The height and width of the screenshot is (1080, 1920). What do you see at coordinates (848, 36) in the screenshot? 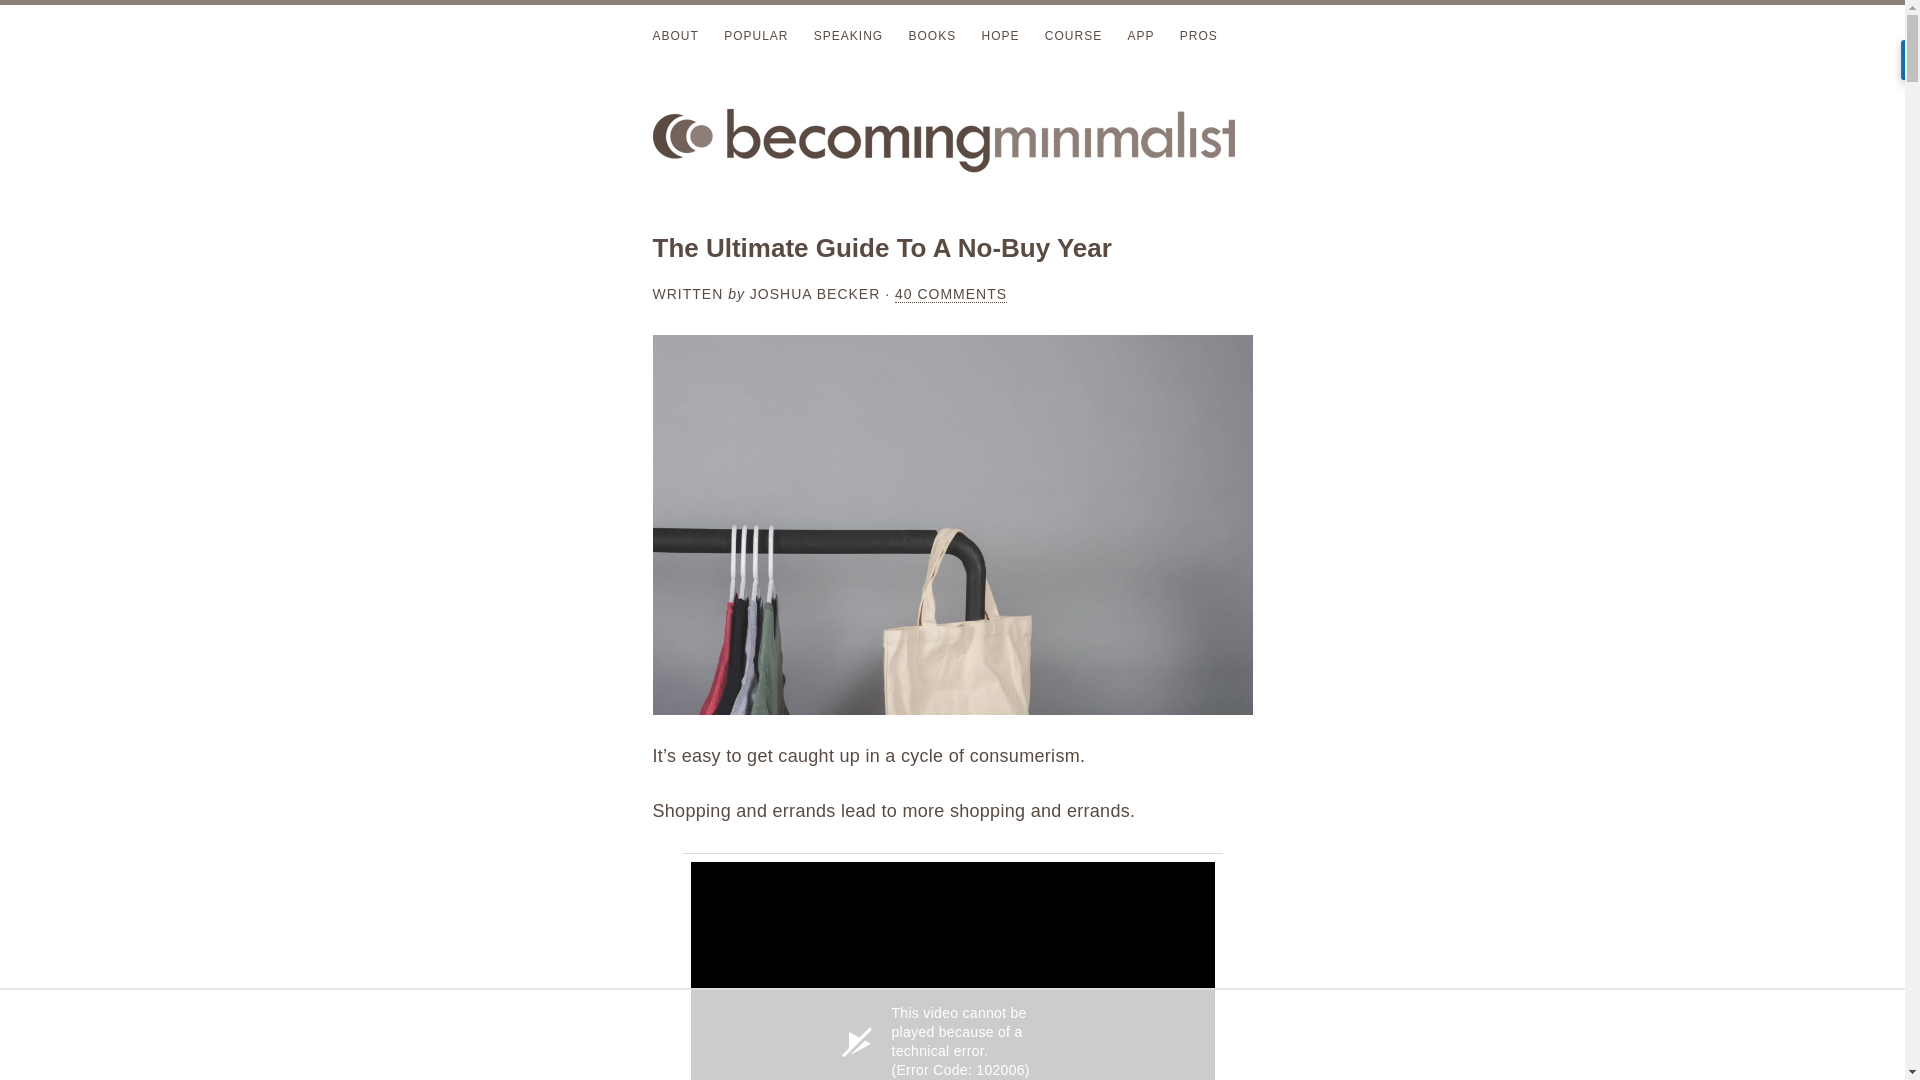
I see `SPEAKING` at bounding box center [848, 36].